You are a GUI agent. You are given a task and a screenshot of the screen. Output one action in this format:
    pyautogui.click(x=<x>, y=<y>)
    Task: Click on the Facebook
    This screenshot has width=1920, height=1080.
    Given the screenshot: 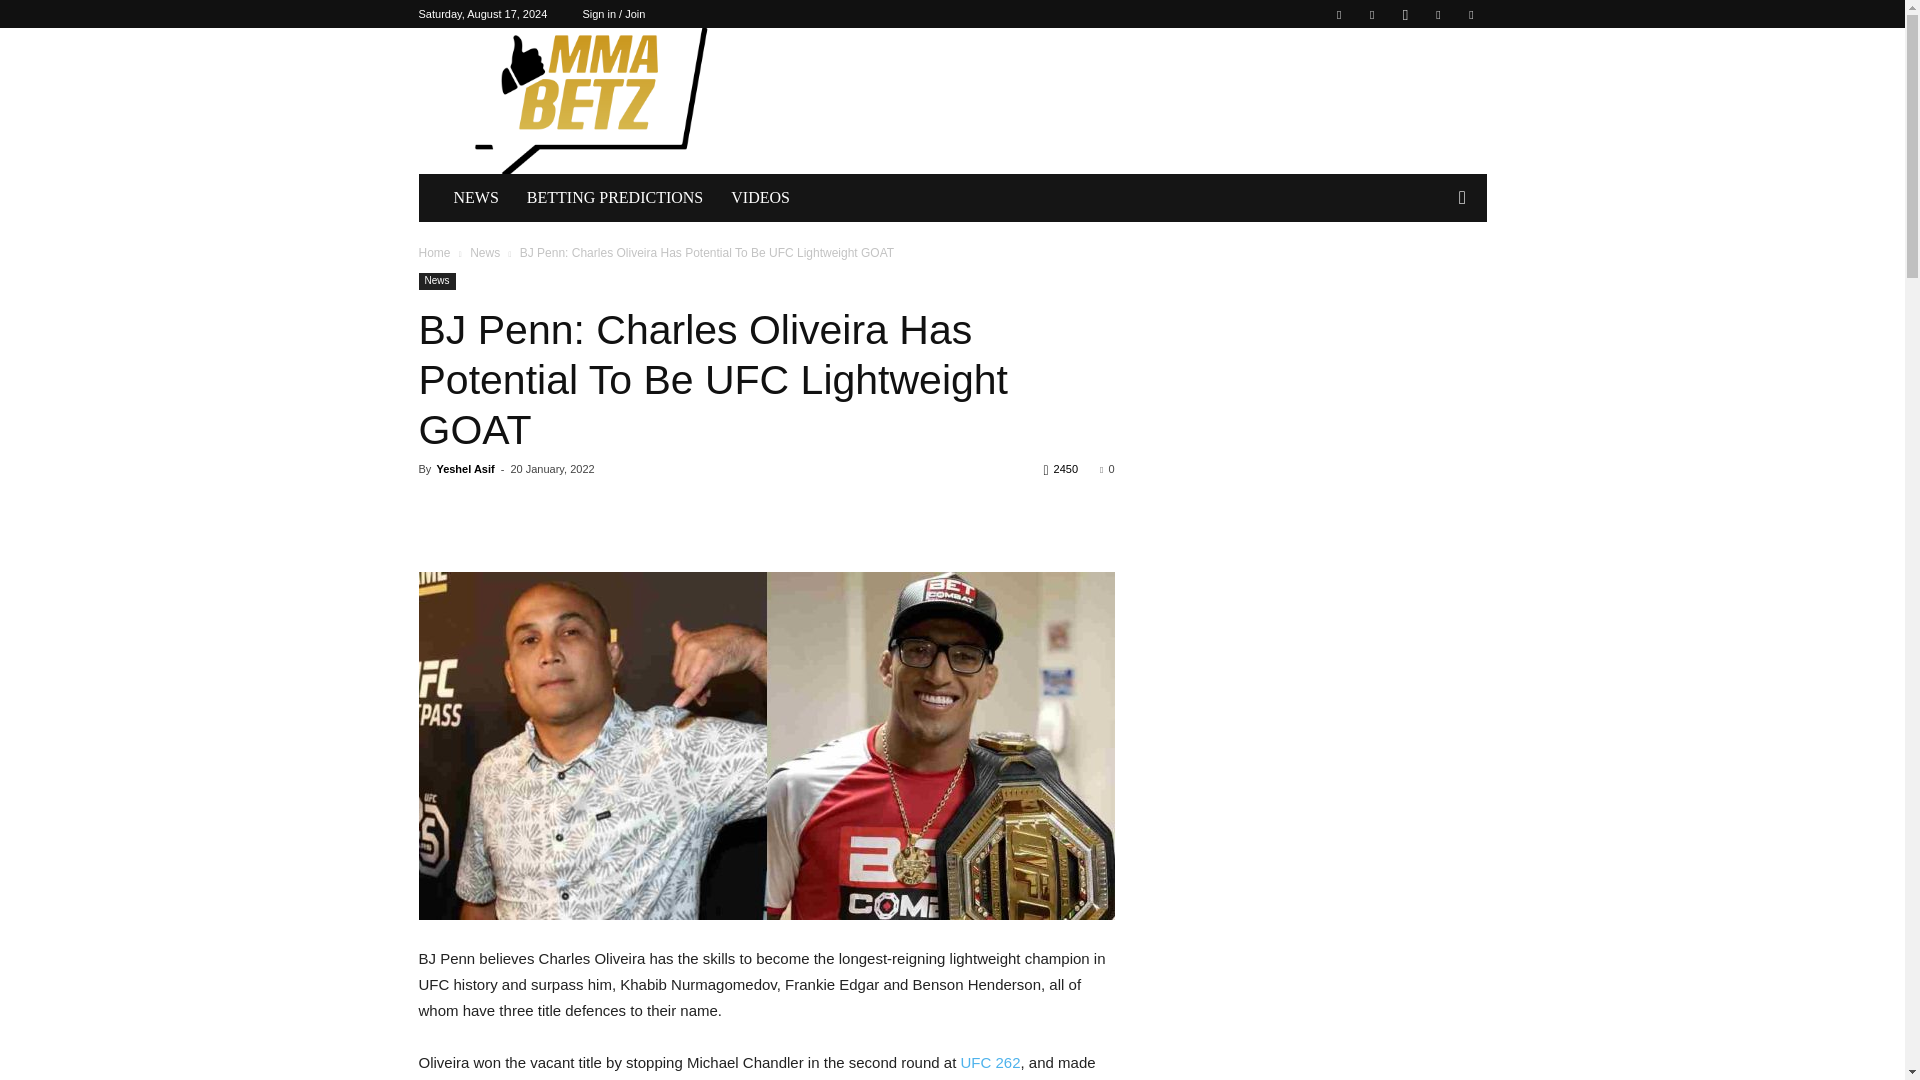 What is the action you would take?
    pyautogui.click(x=1338, y=14)
    